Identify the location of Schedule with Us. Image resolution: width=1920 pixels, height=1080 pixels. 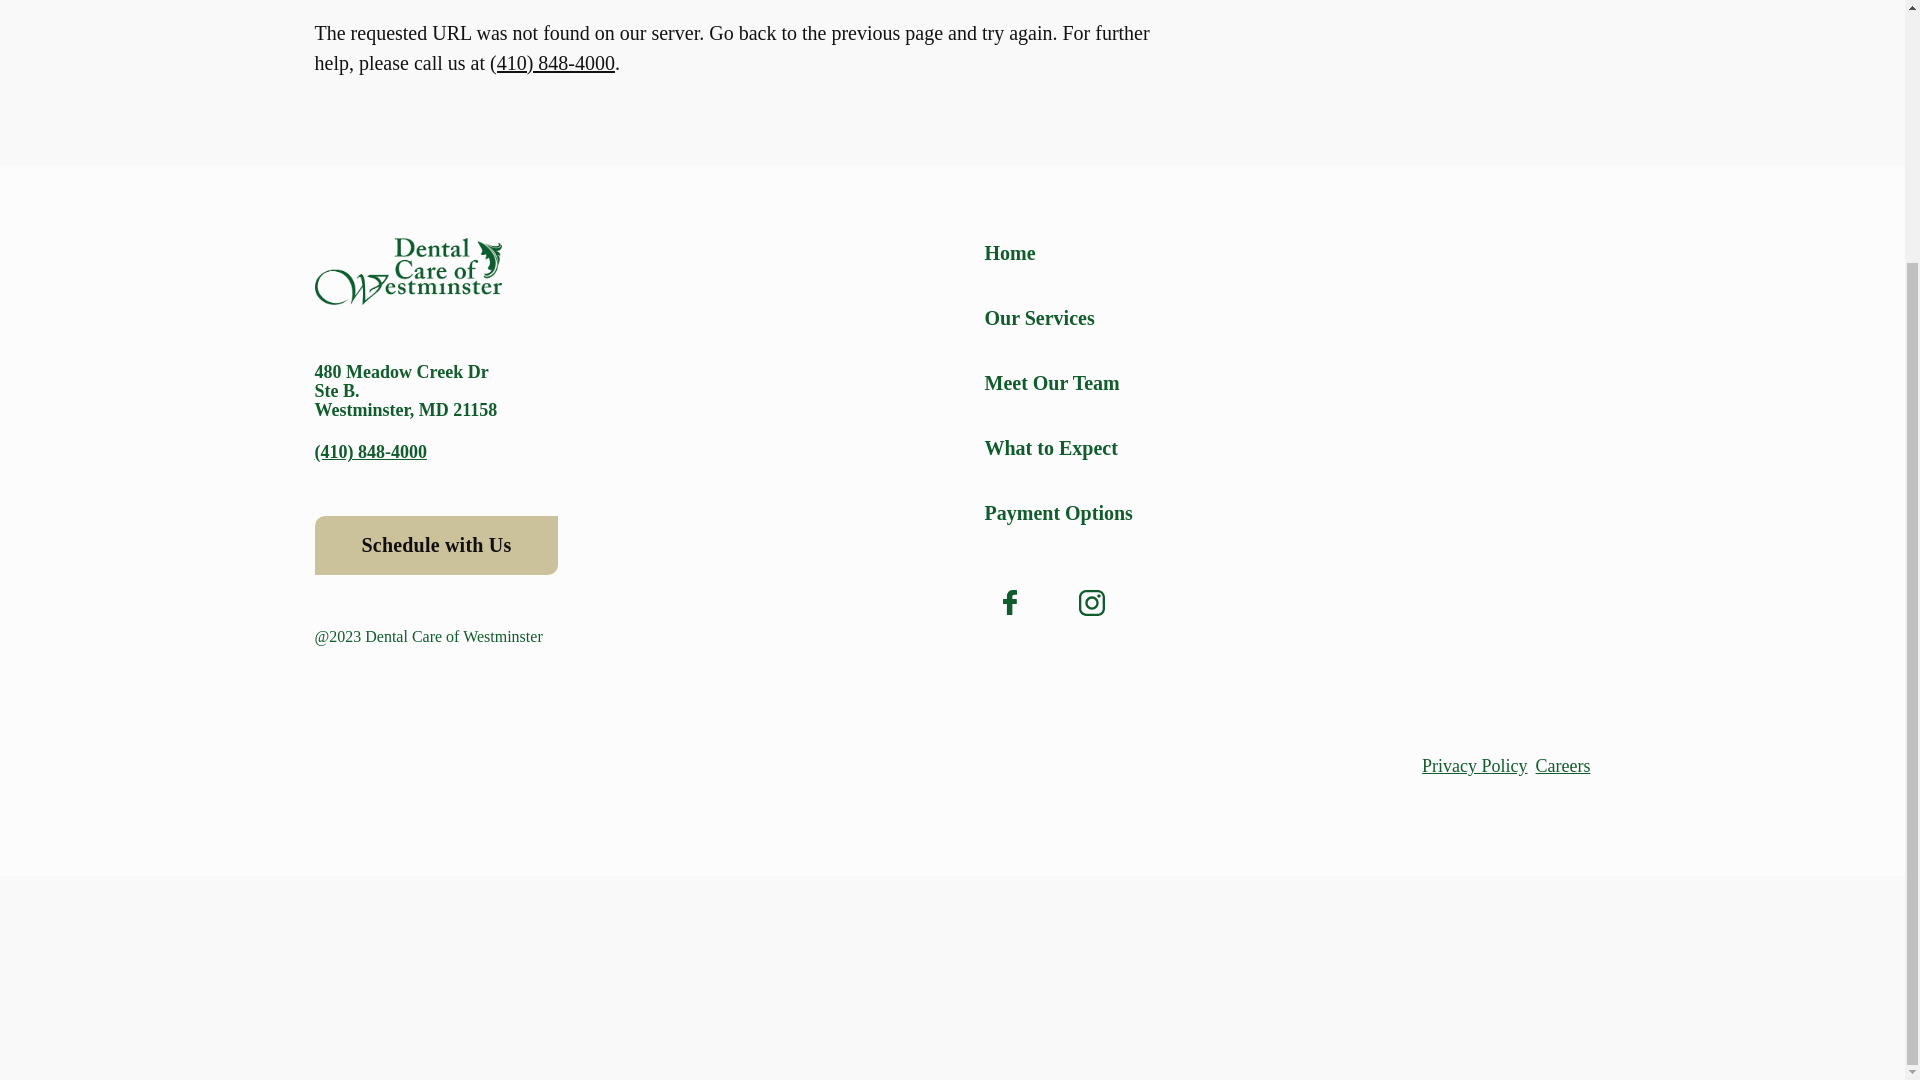
(436, 545).